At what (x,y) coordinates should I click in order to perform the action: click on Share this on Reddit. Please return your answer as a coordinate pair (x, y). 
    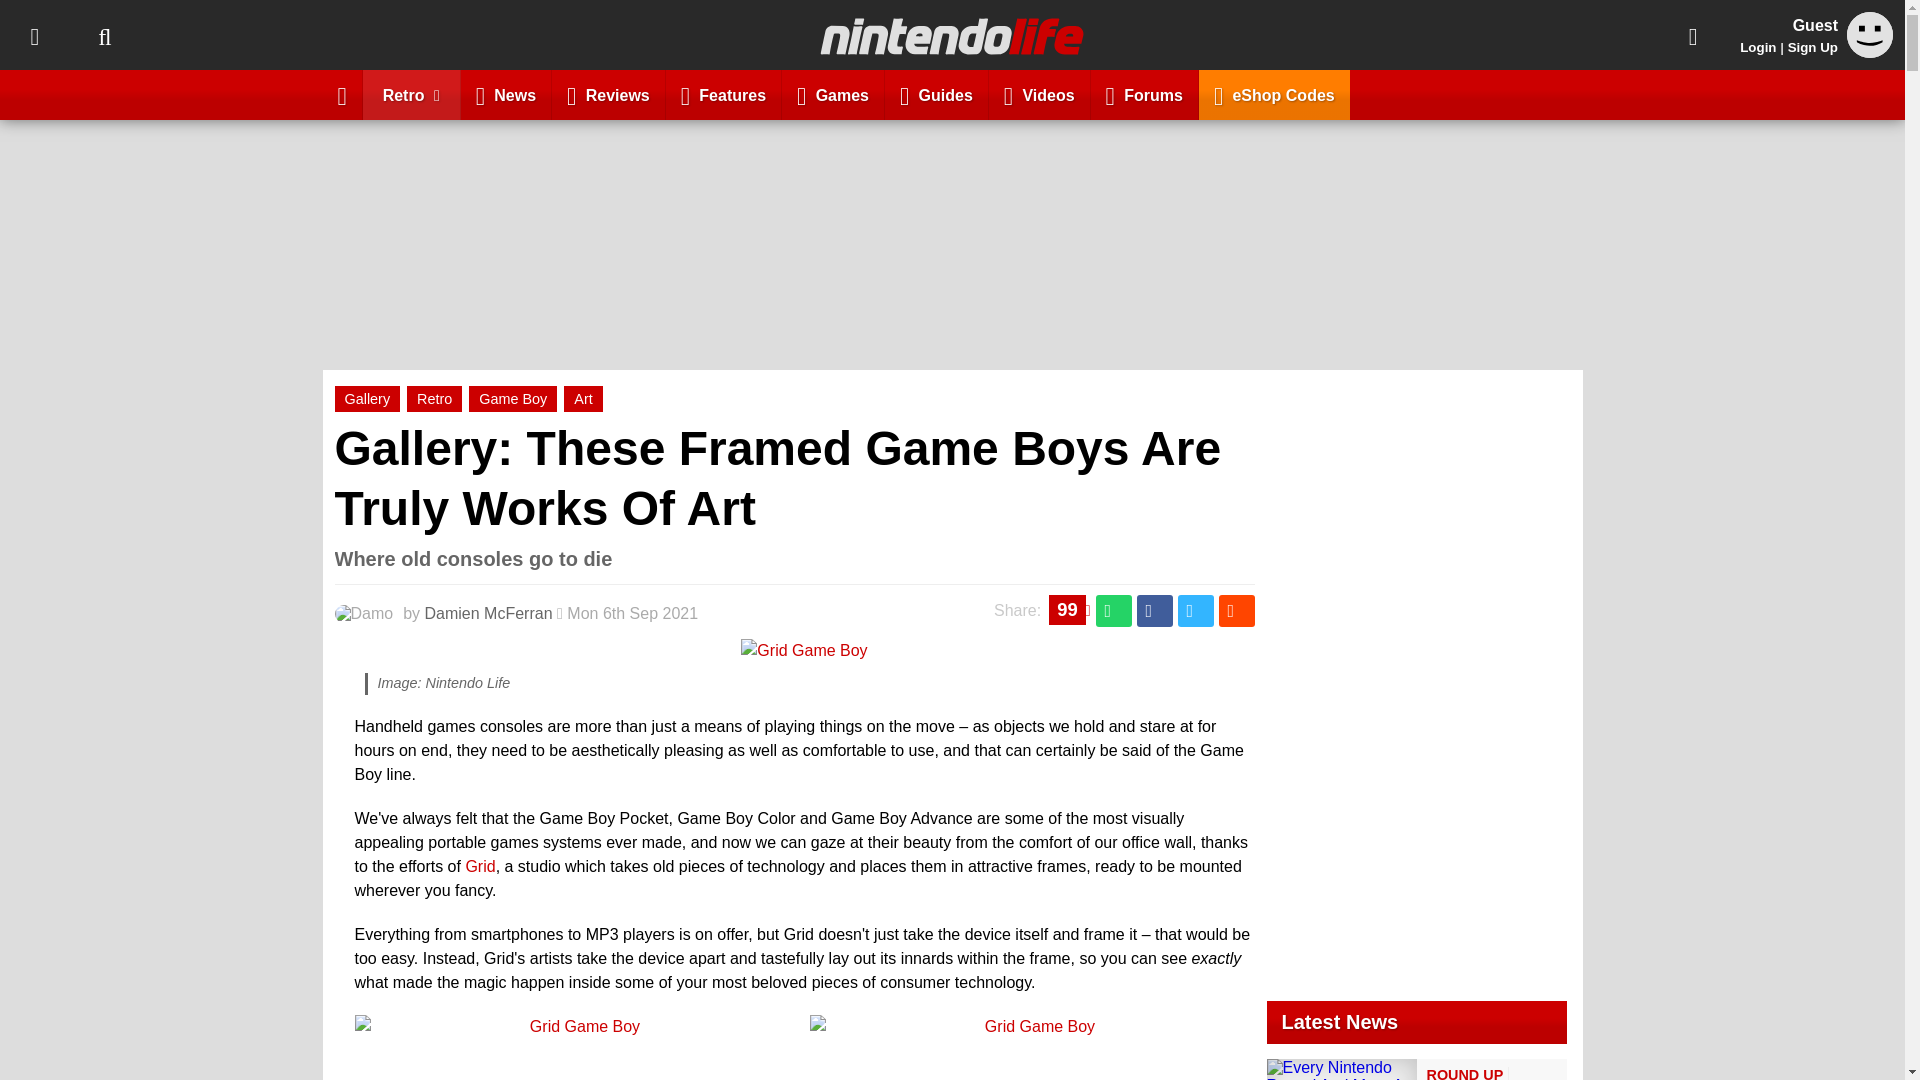
    Looking at the image, I should click on (1235, 611).